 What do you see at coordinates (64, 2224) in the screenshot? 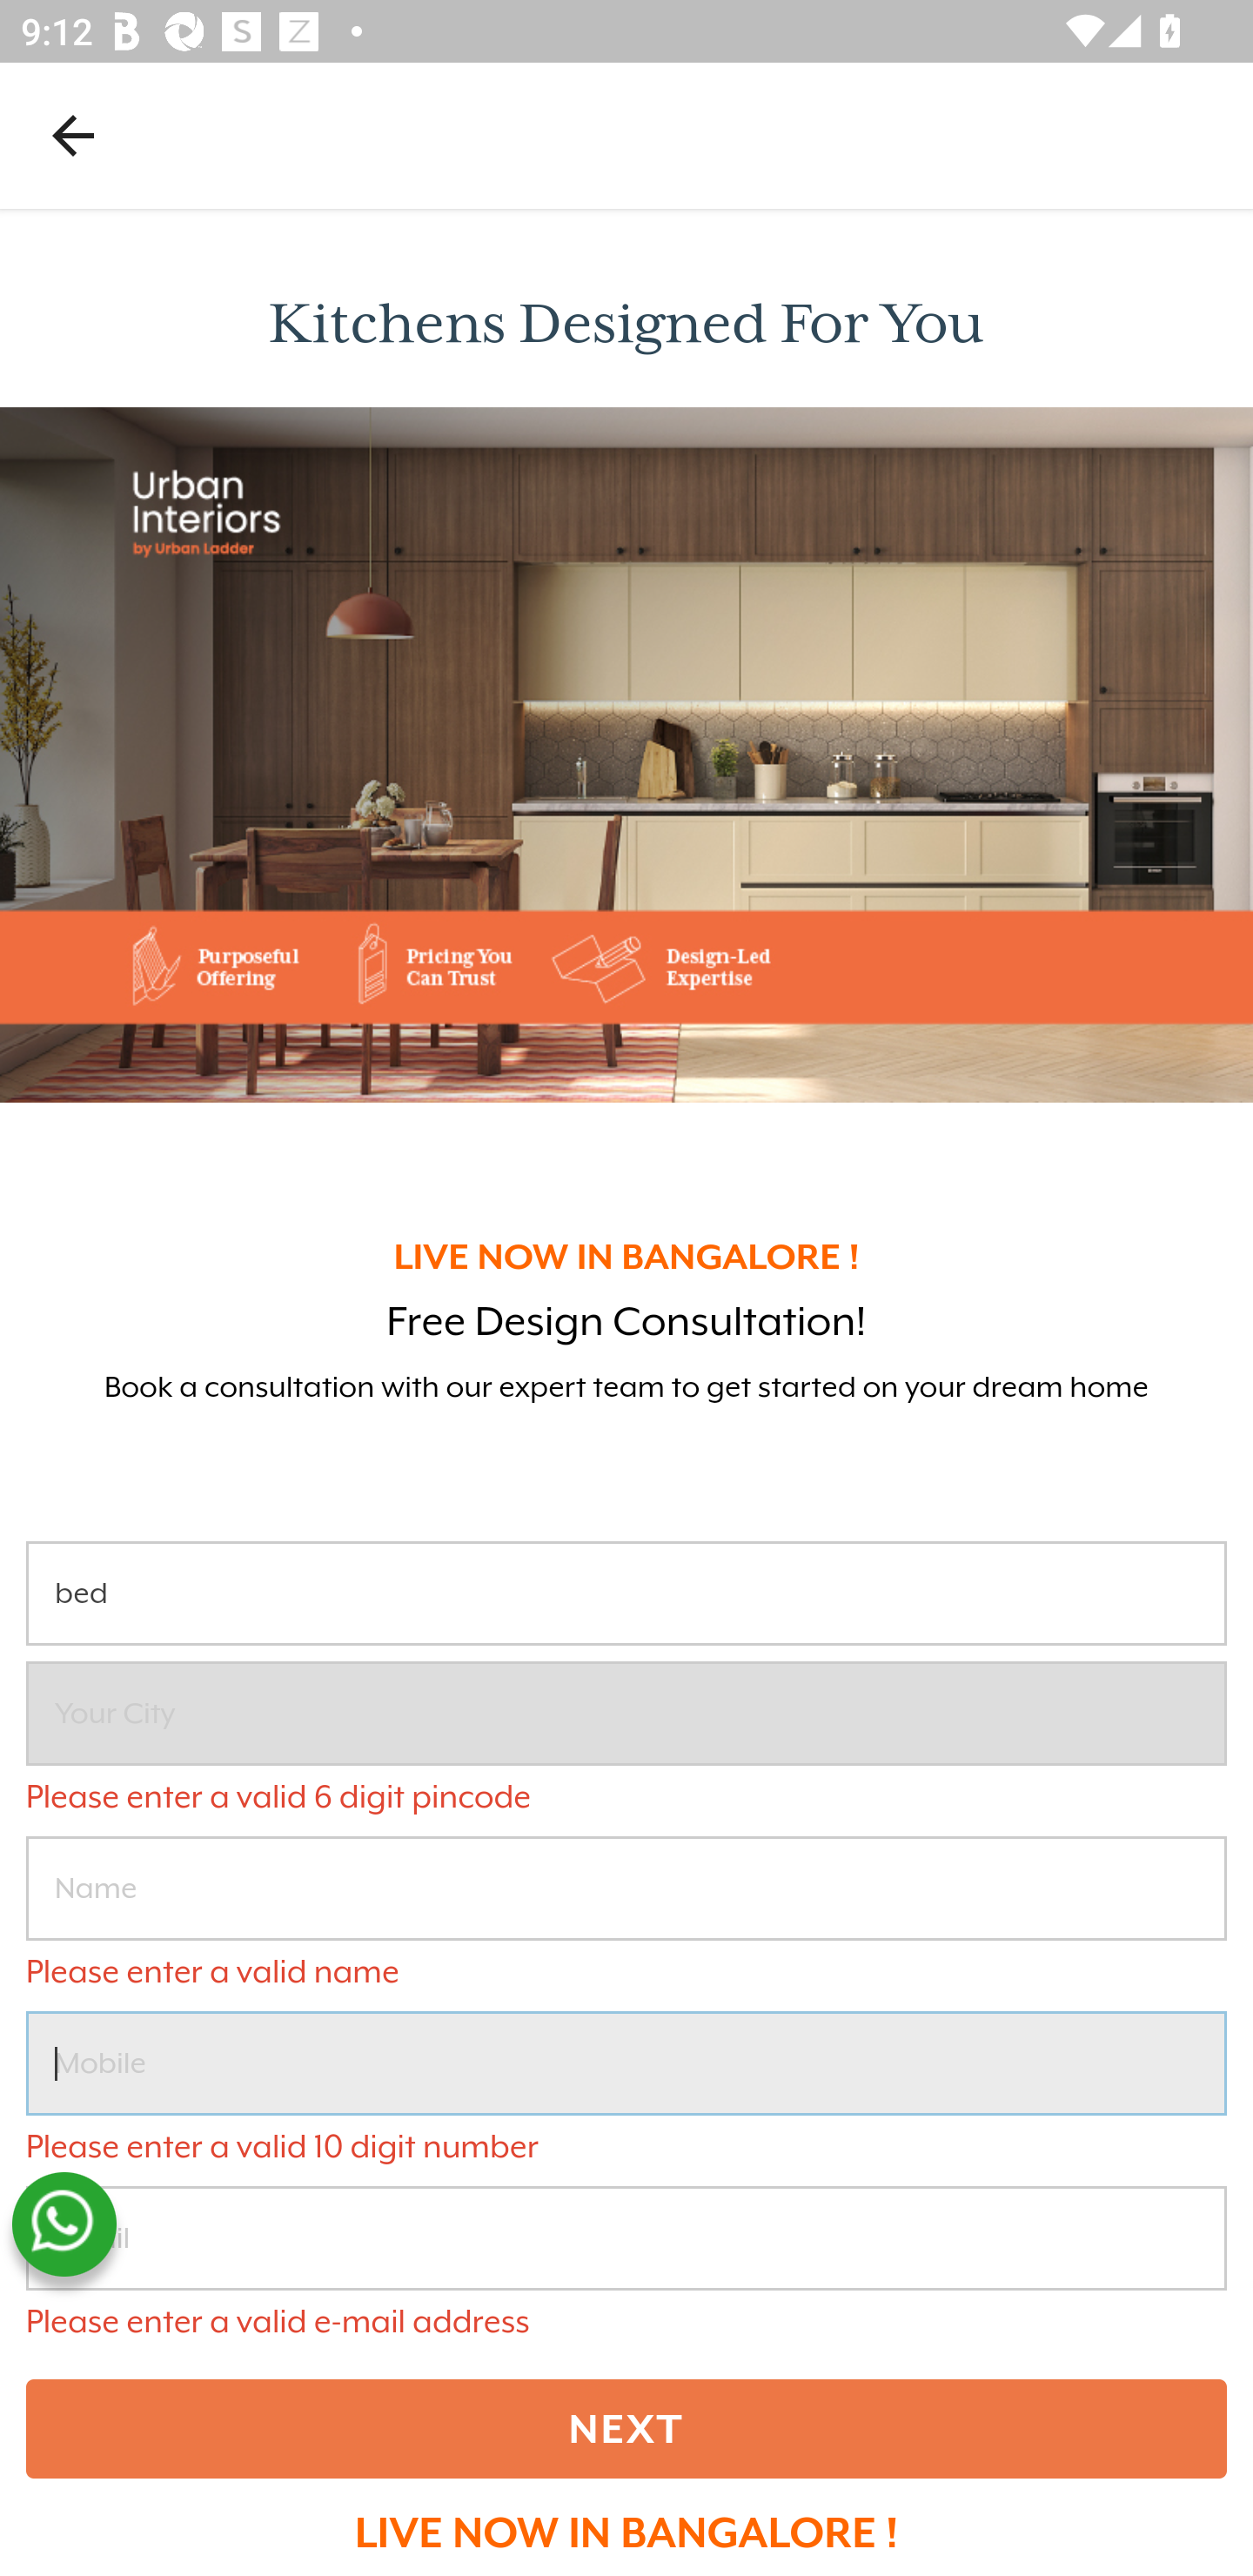
I see `whatsapp` at bounding box center [64, 2224].